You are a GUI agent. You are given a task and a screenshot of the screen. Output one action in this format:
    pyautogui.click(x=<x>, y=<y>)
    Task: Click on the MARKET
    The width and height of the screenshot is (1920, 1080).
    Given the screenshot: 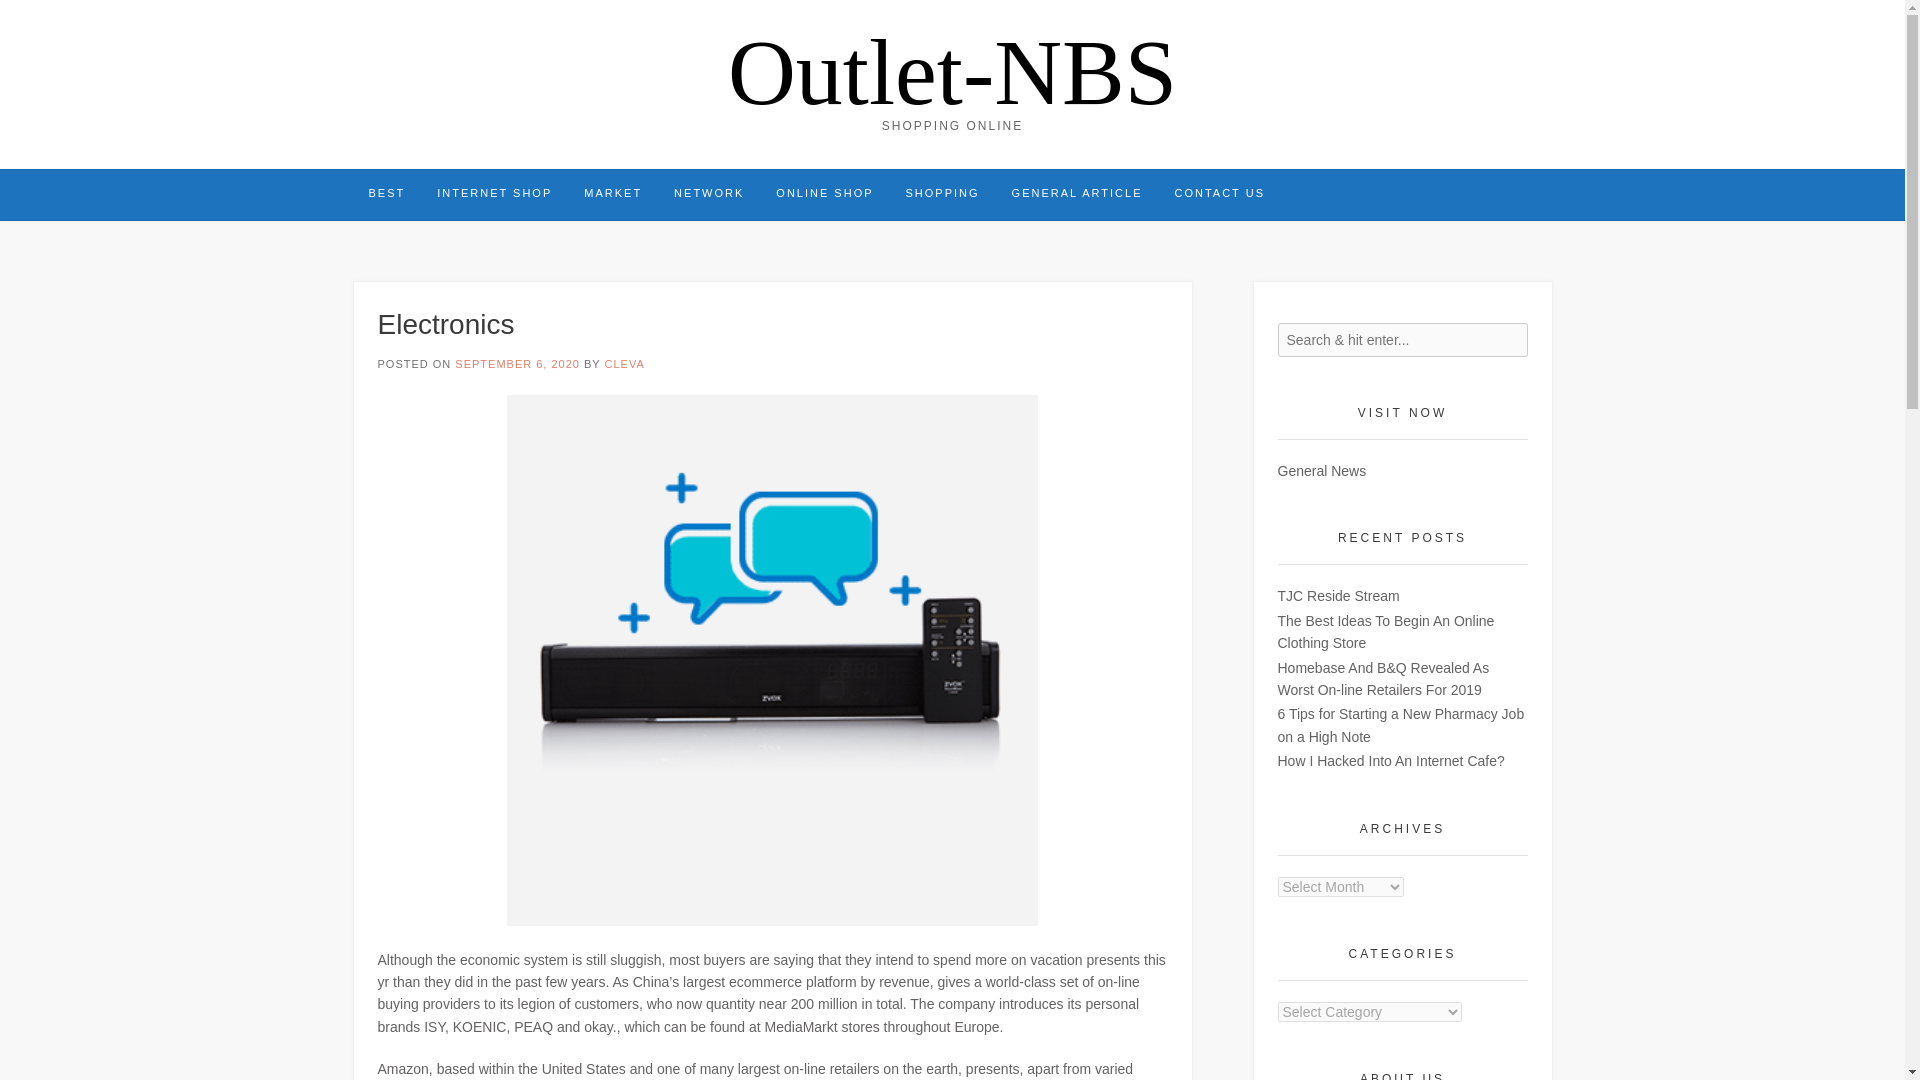 What is the action you would take?
    pyautogui.click(x=613, y=194)
    